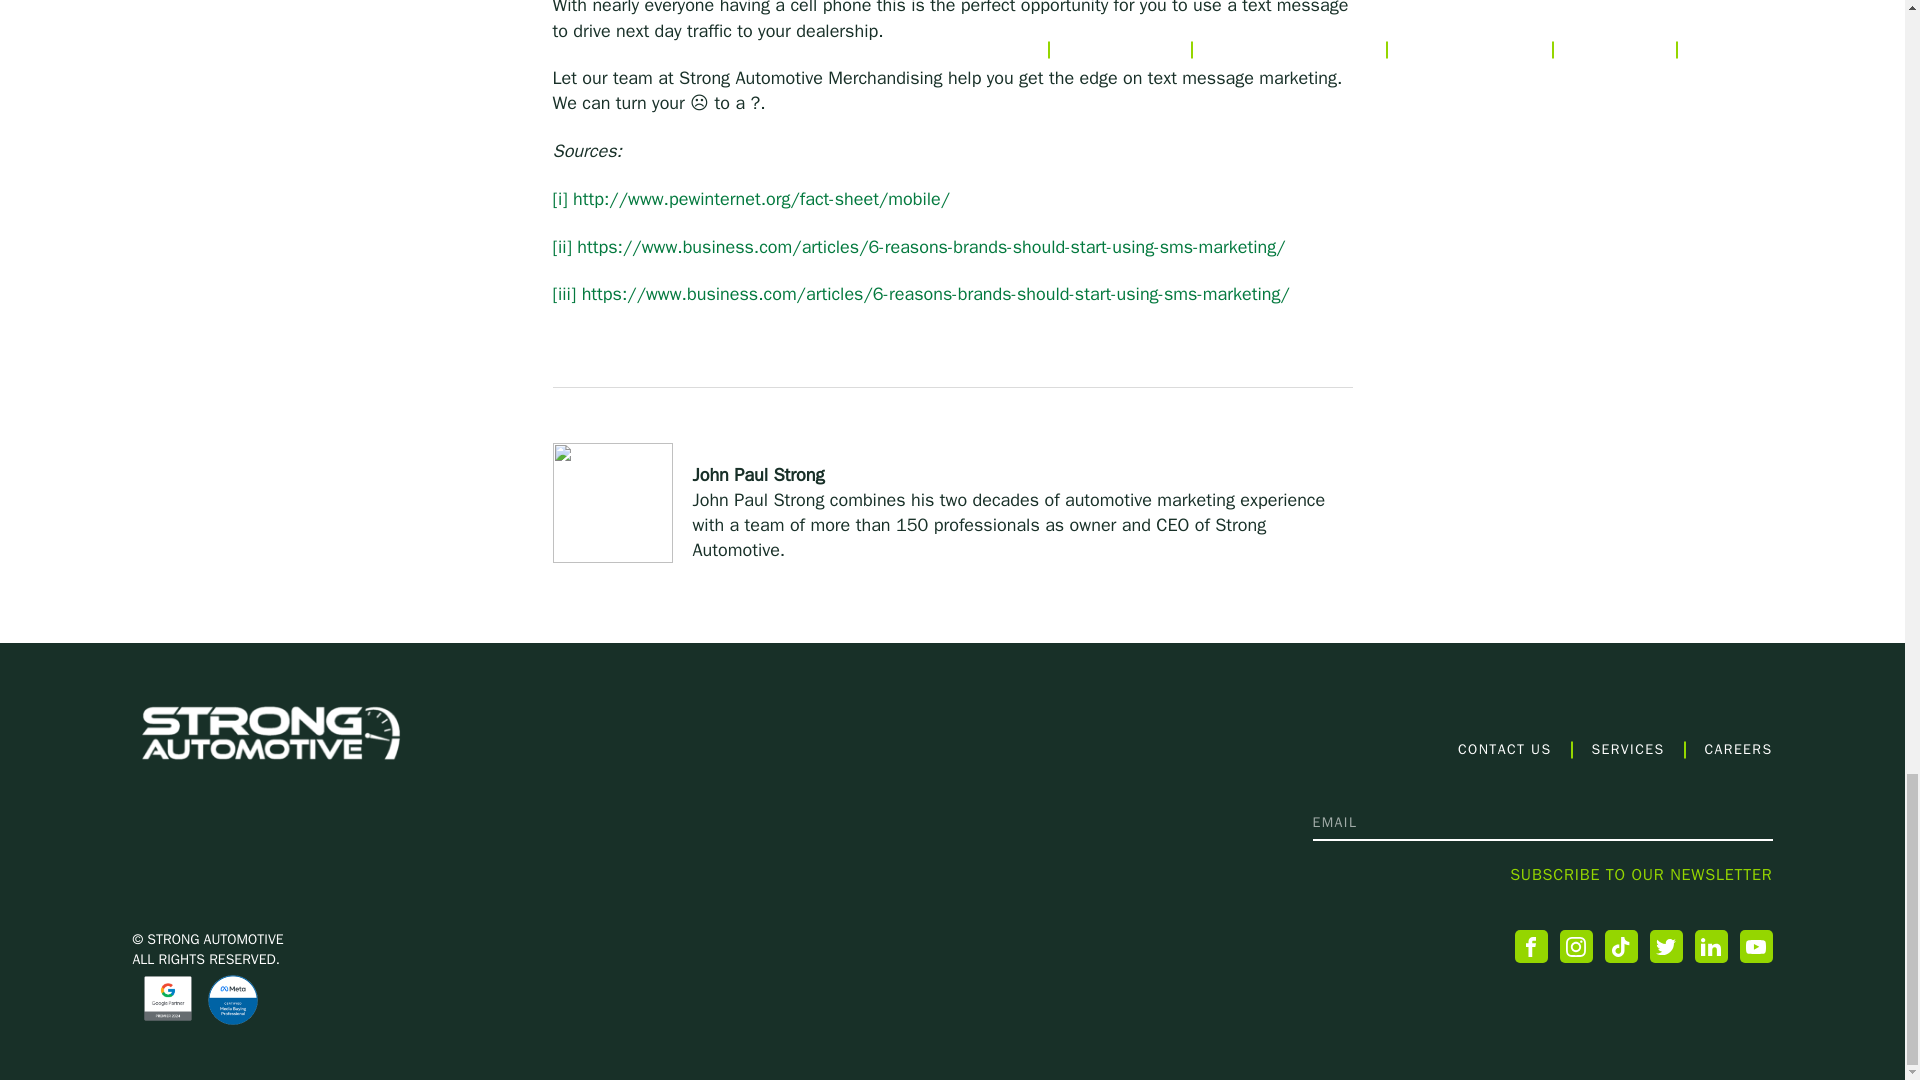 The height and width of the screenshot is (1080, 1920). What do you see at coordinates (270, 732) in the screenshot?
I see `Strong Automotive` at bounding box center [270, 732].